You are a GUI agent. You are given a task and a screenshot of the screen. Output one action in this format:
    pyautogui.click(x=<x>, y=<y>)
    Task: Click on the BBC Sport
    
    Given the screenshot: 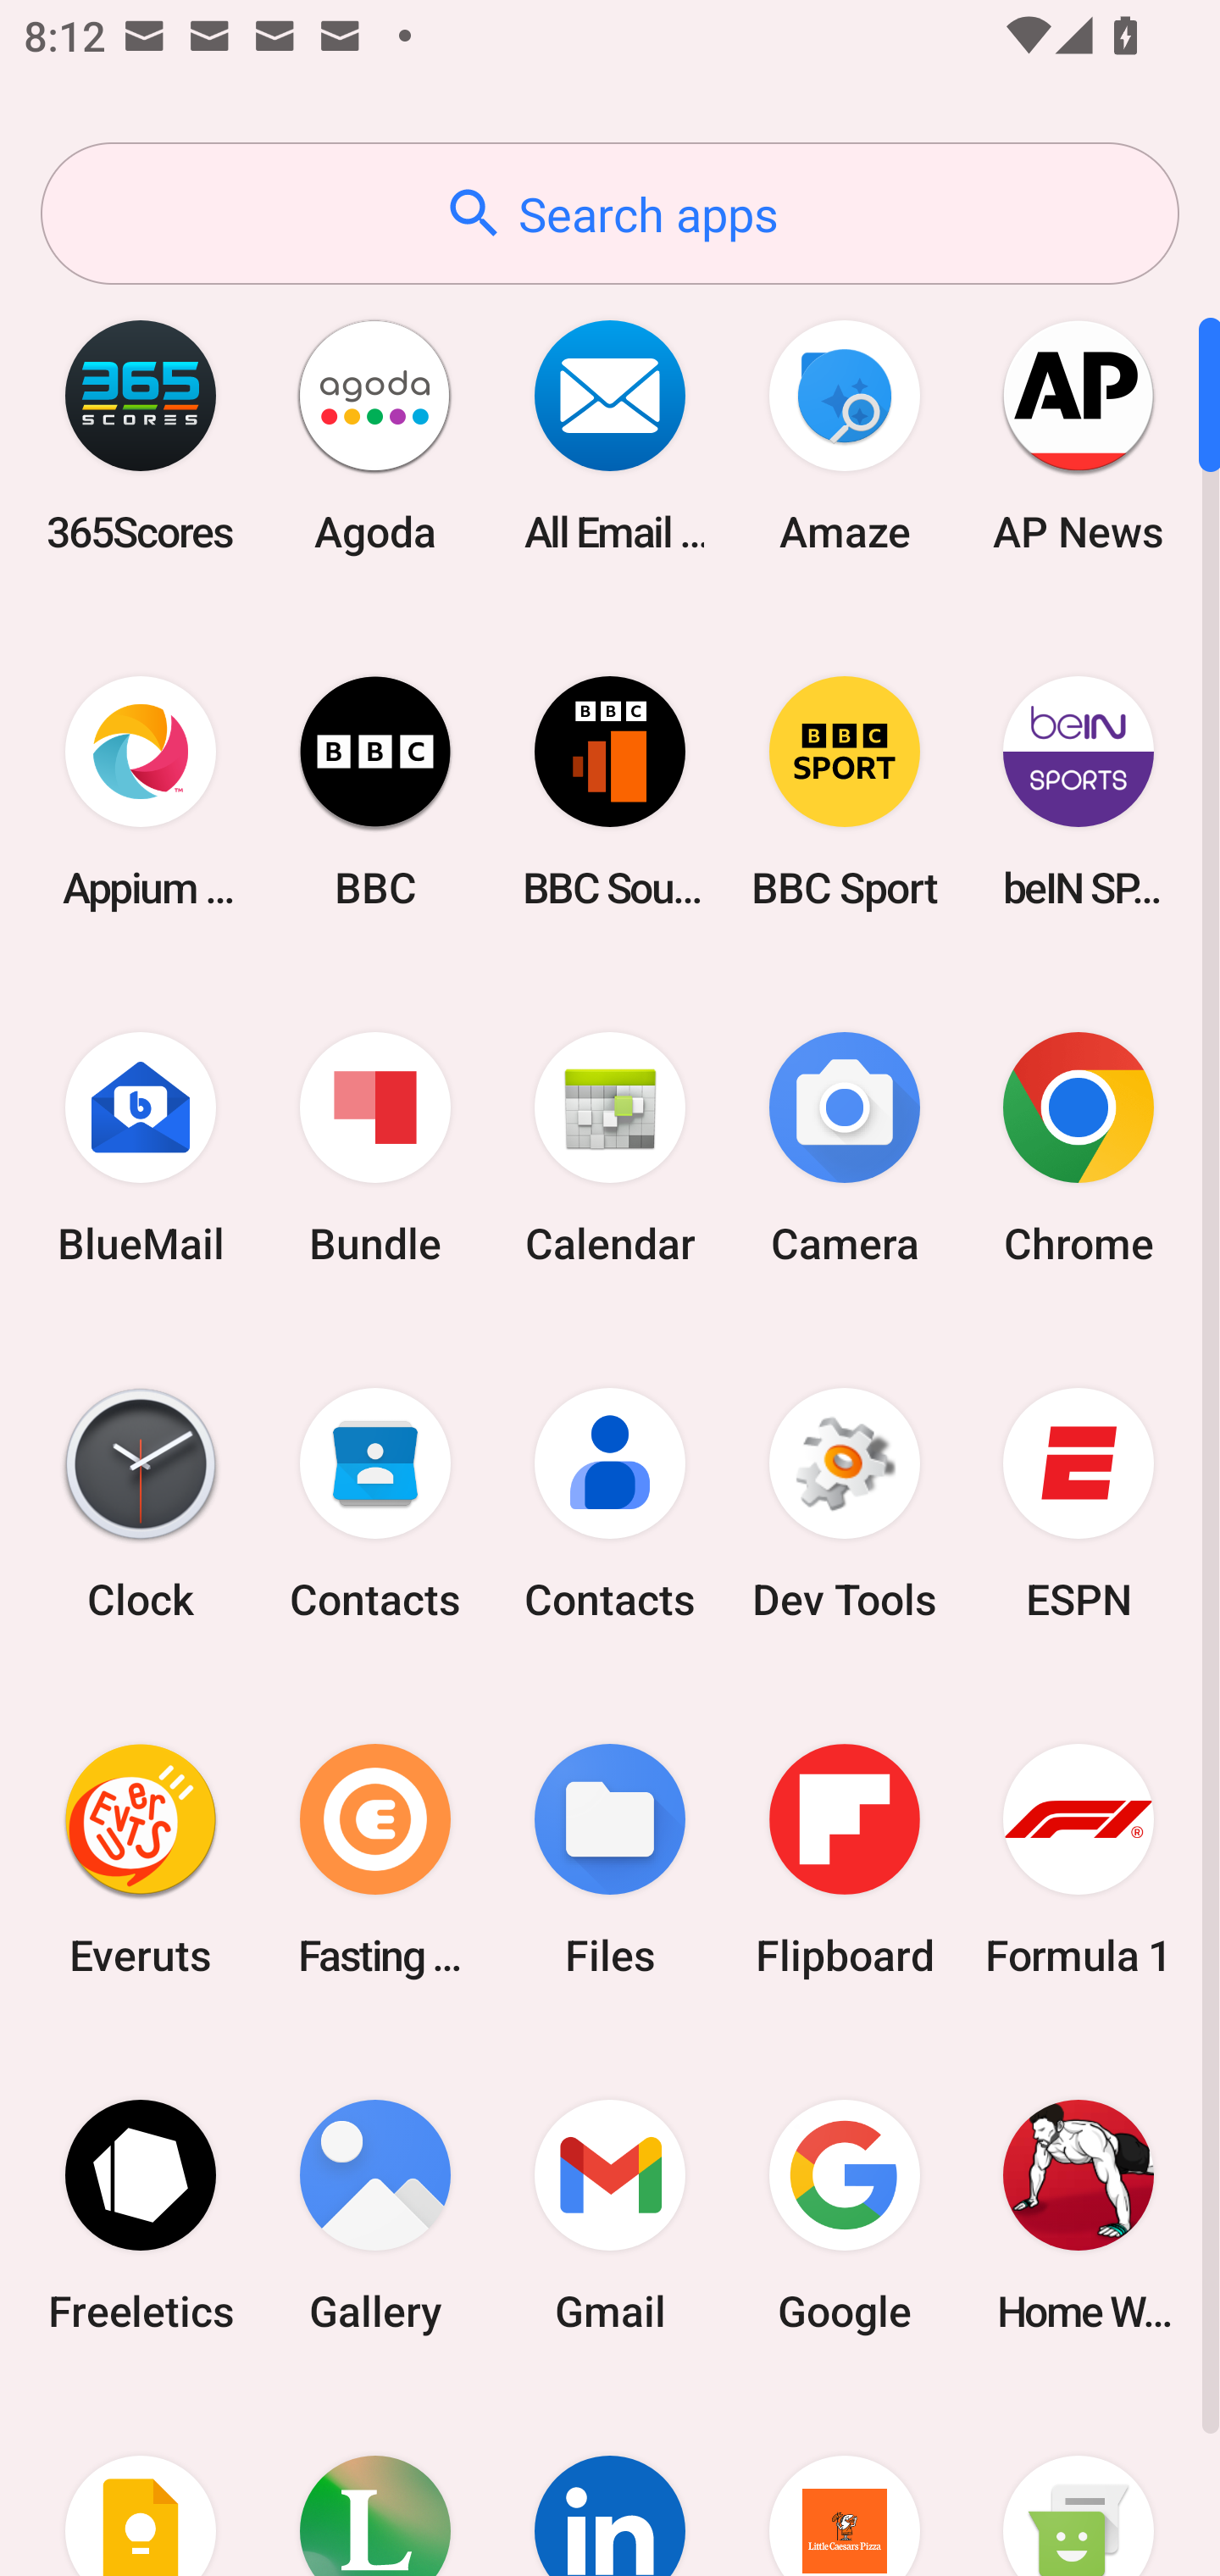 What is the action you would take?
    pyautogui.click(x=844, y=791)
    